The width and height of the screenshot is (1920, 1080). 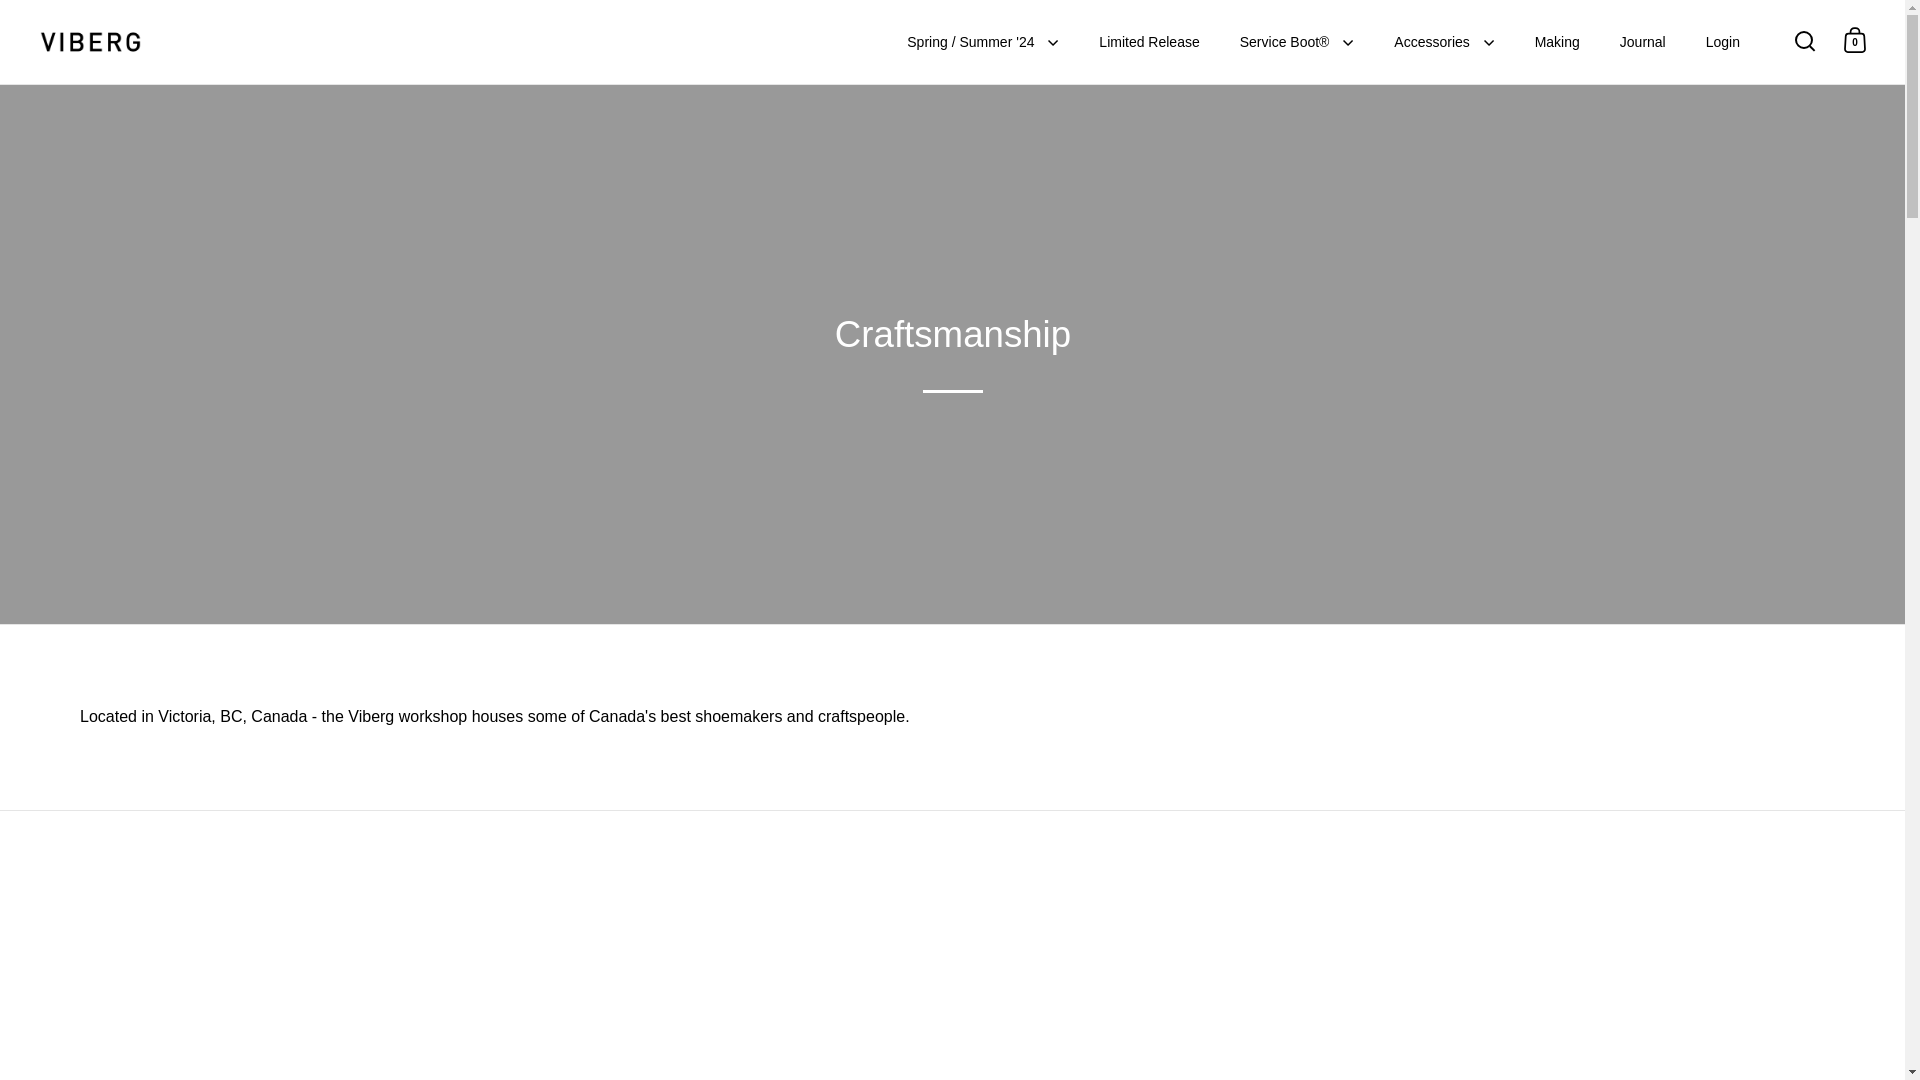 I want to click on Making, so click(x=1556, y=42).